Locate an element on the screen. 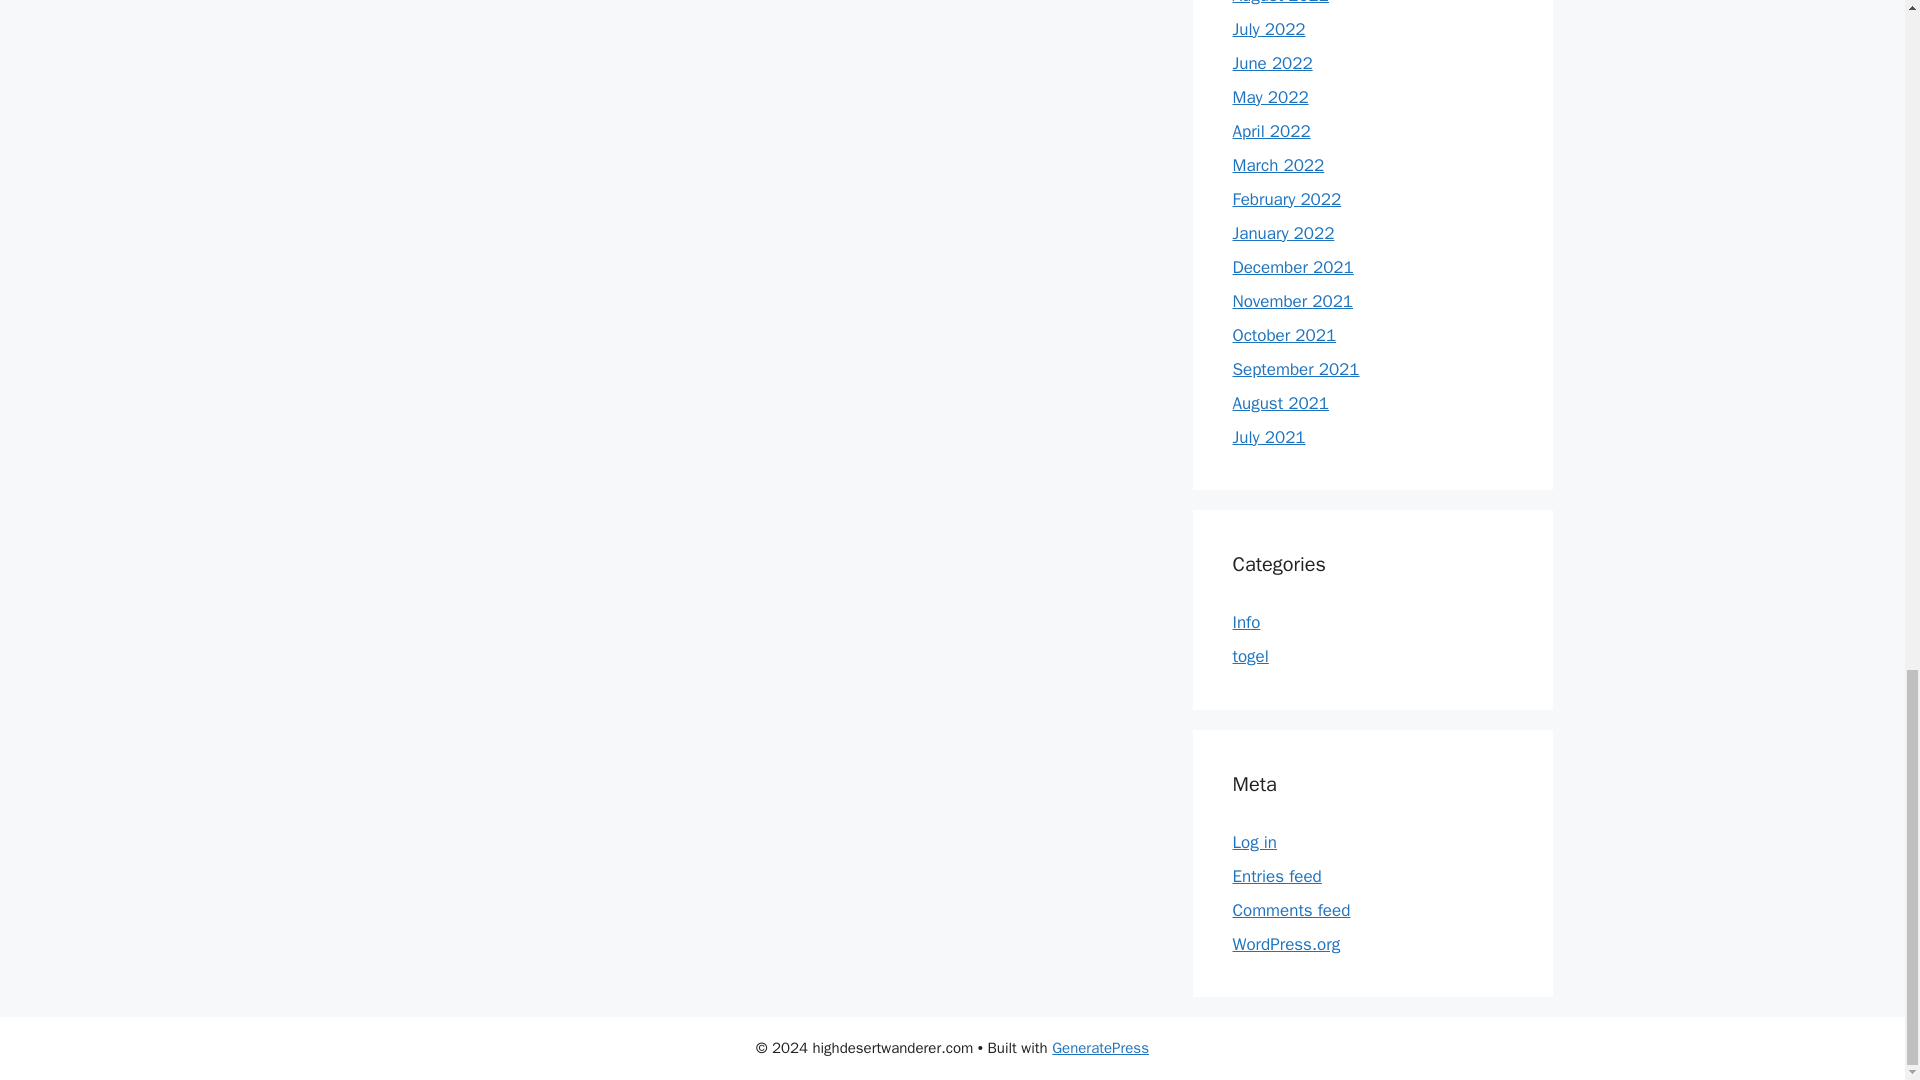 Image resolution: width=1920 pixels, height=1080 pixels. August 2022 is located at coordinates (1280, 3).